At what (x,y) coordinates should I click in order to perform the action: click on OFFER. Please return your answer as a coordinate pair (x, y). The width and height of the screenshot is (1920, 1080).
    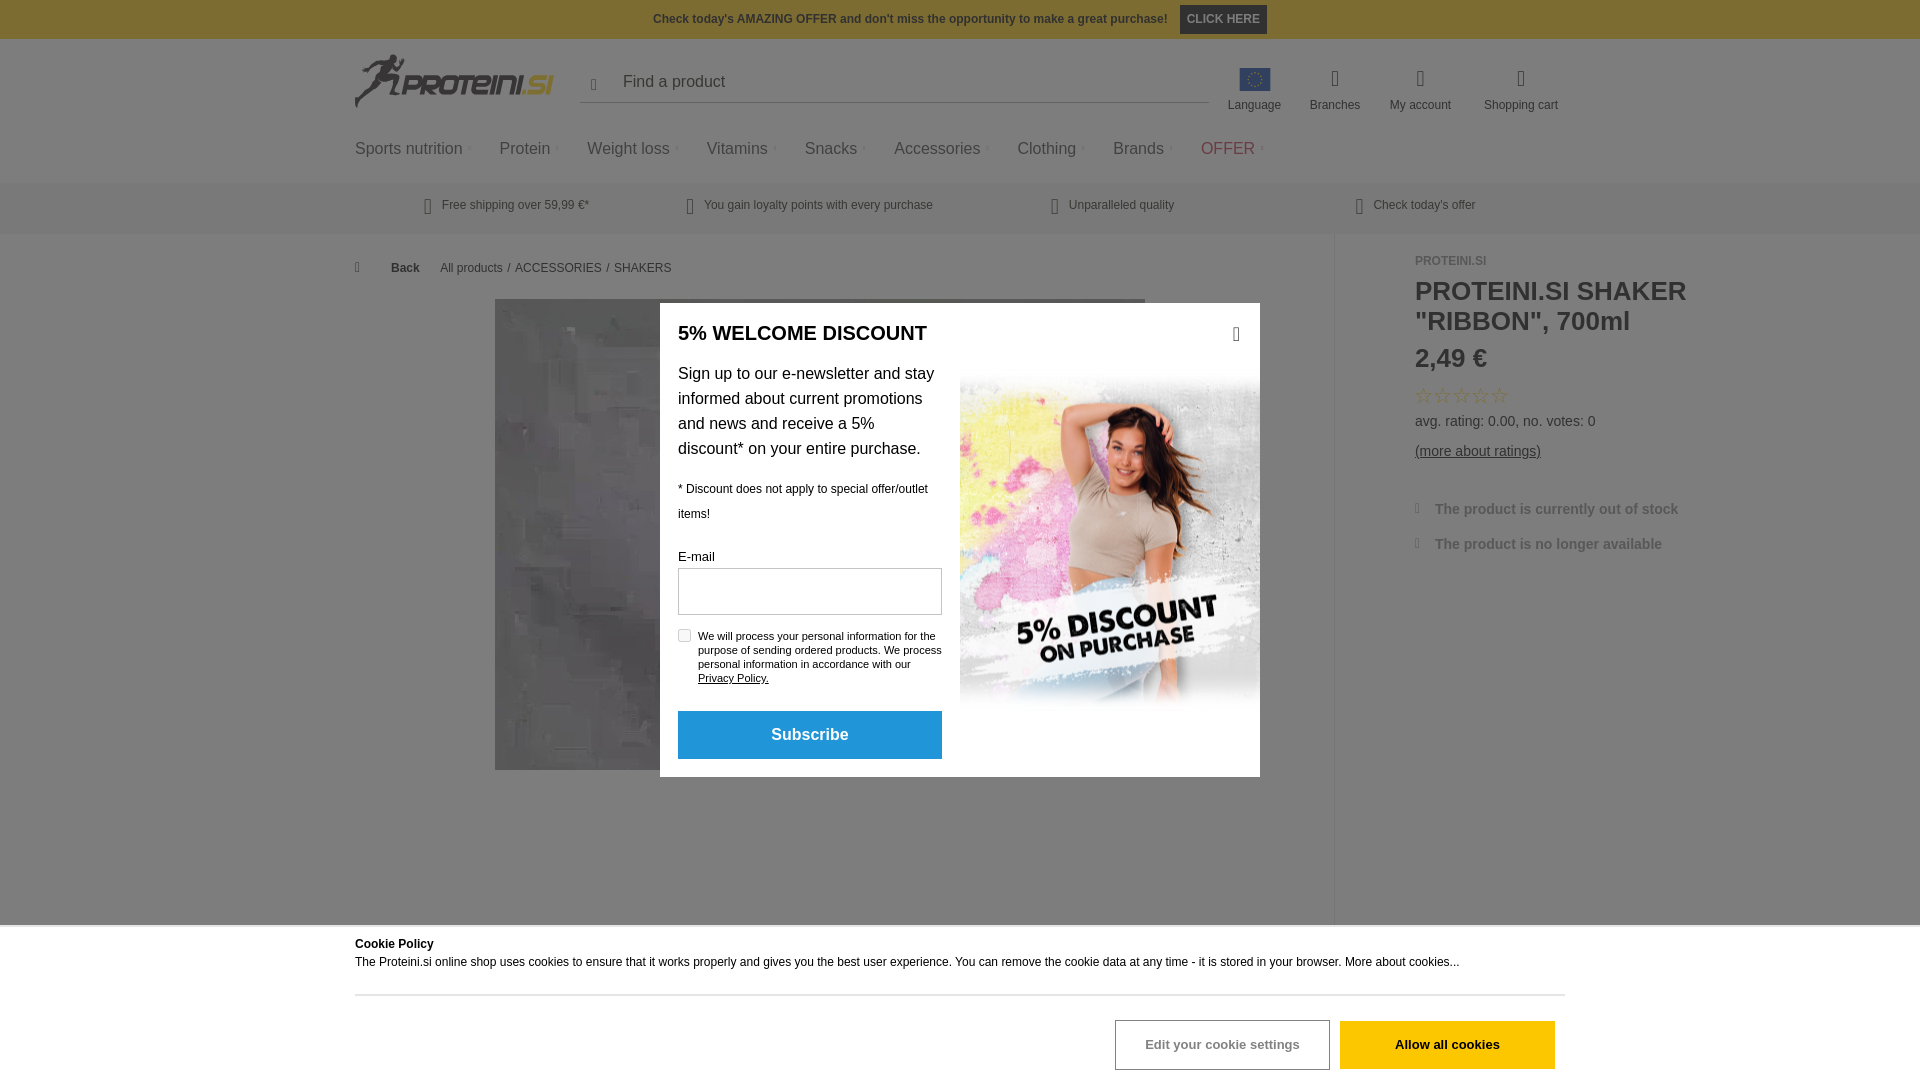
    Looking at the image, I should click on (1236, 148).